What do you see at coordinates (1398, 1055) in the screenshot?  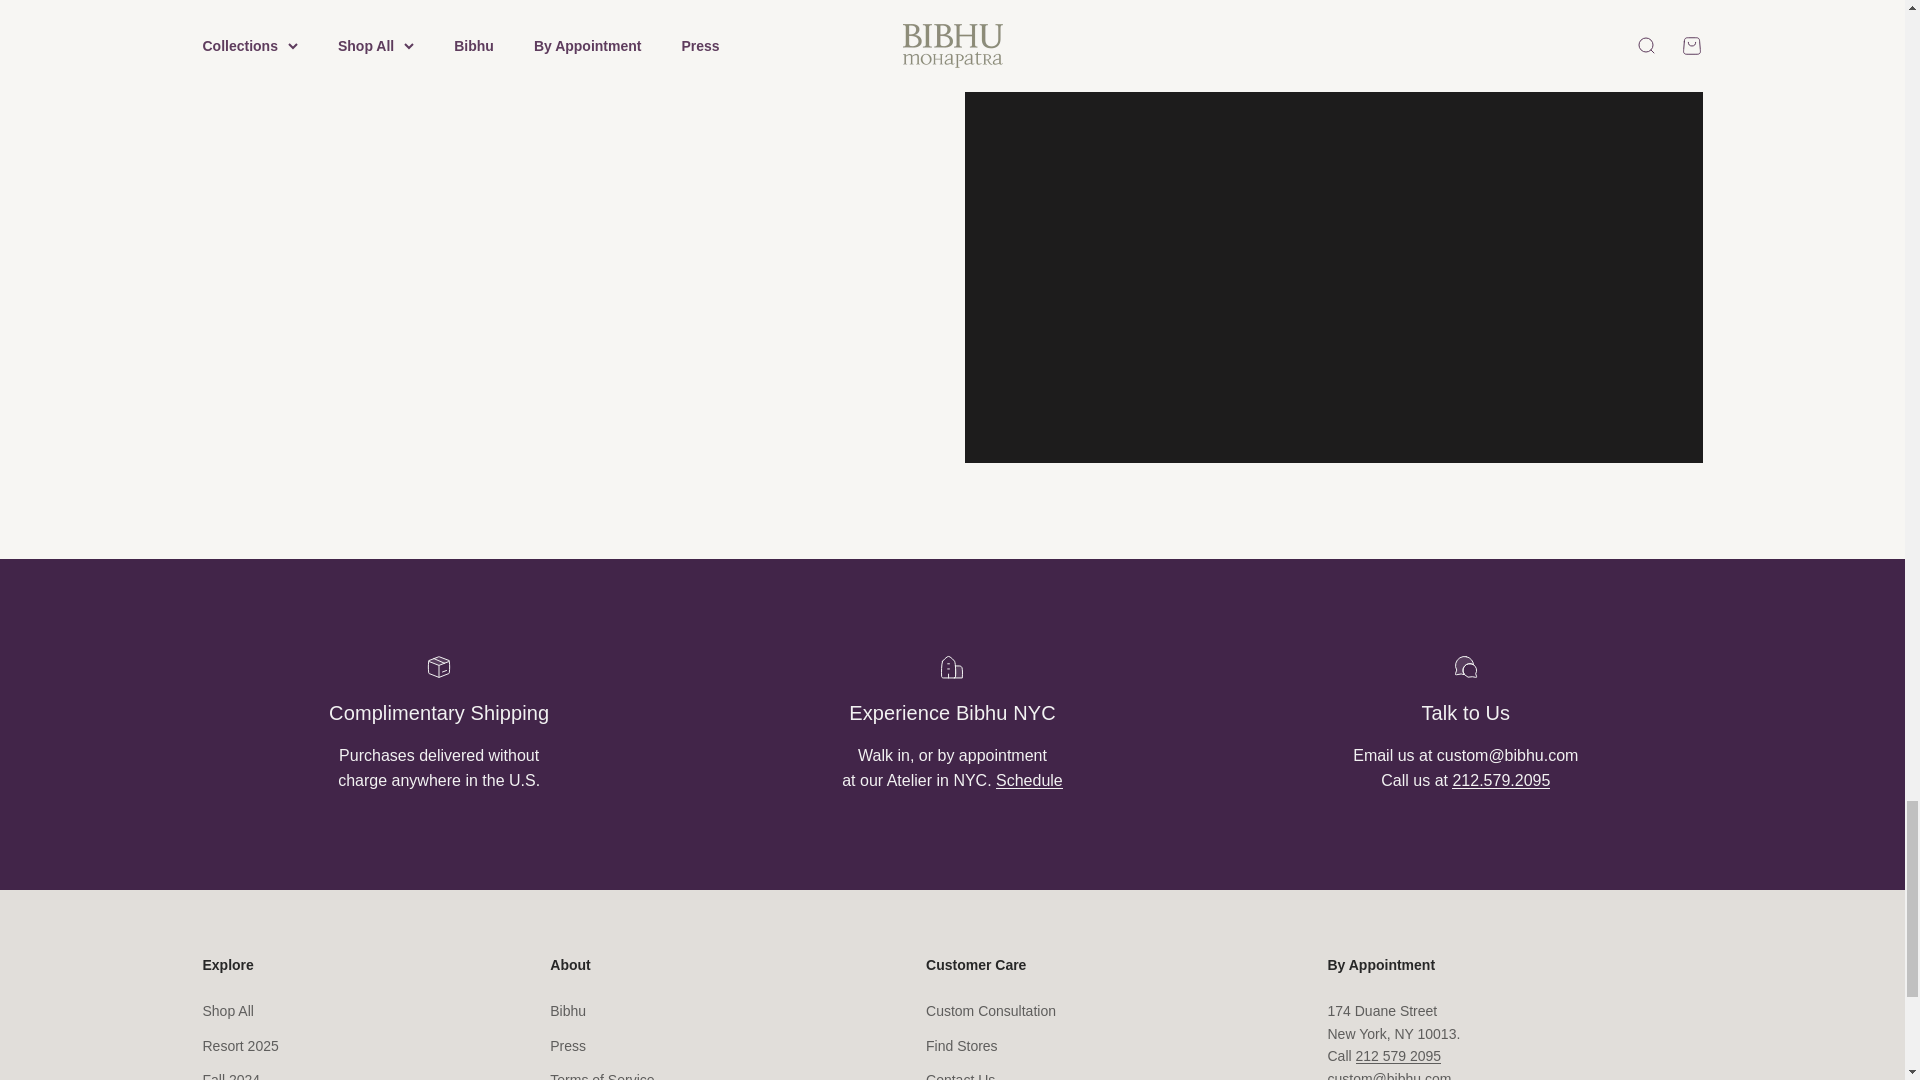 I see `tel:2125792095` at bounding box center [1398, 1055].